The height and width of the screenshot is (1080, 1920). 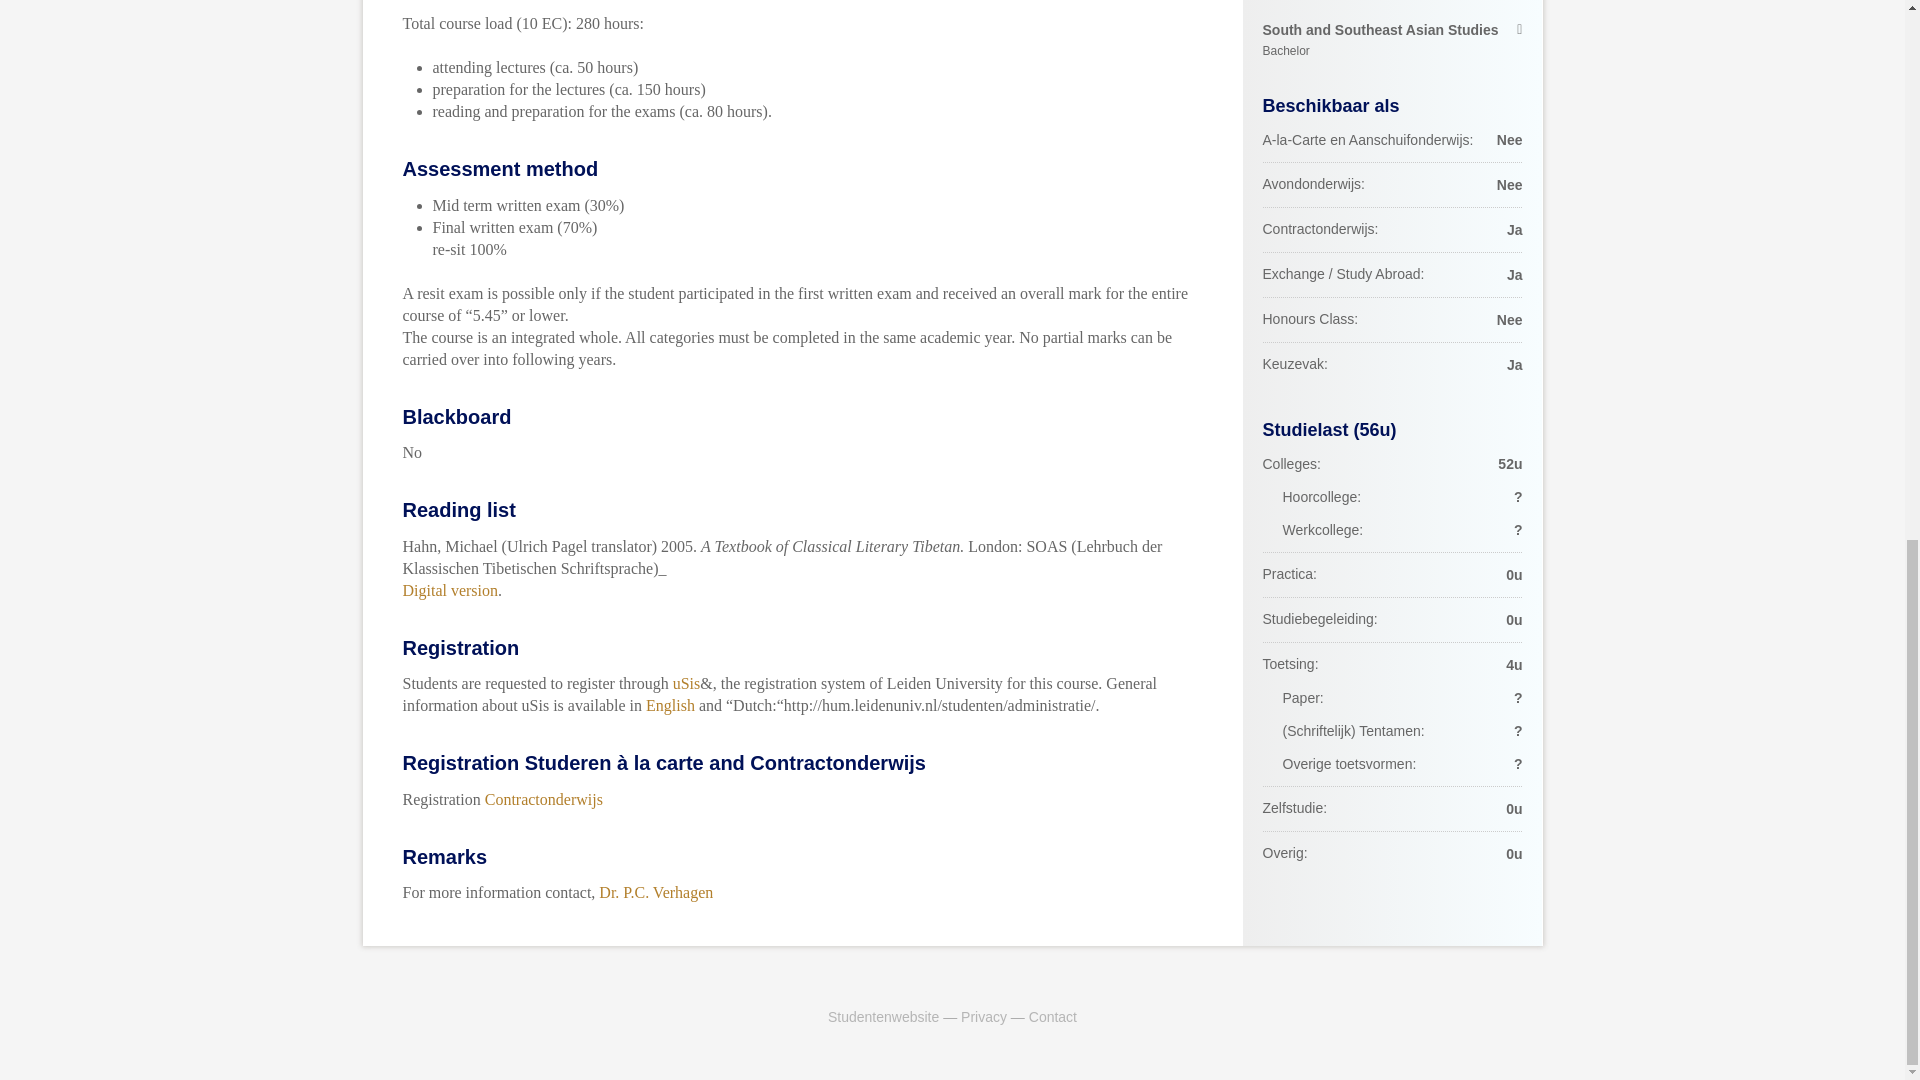 I want to click on Contact, so click(x=1053, y=1016).